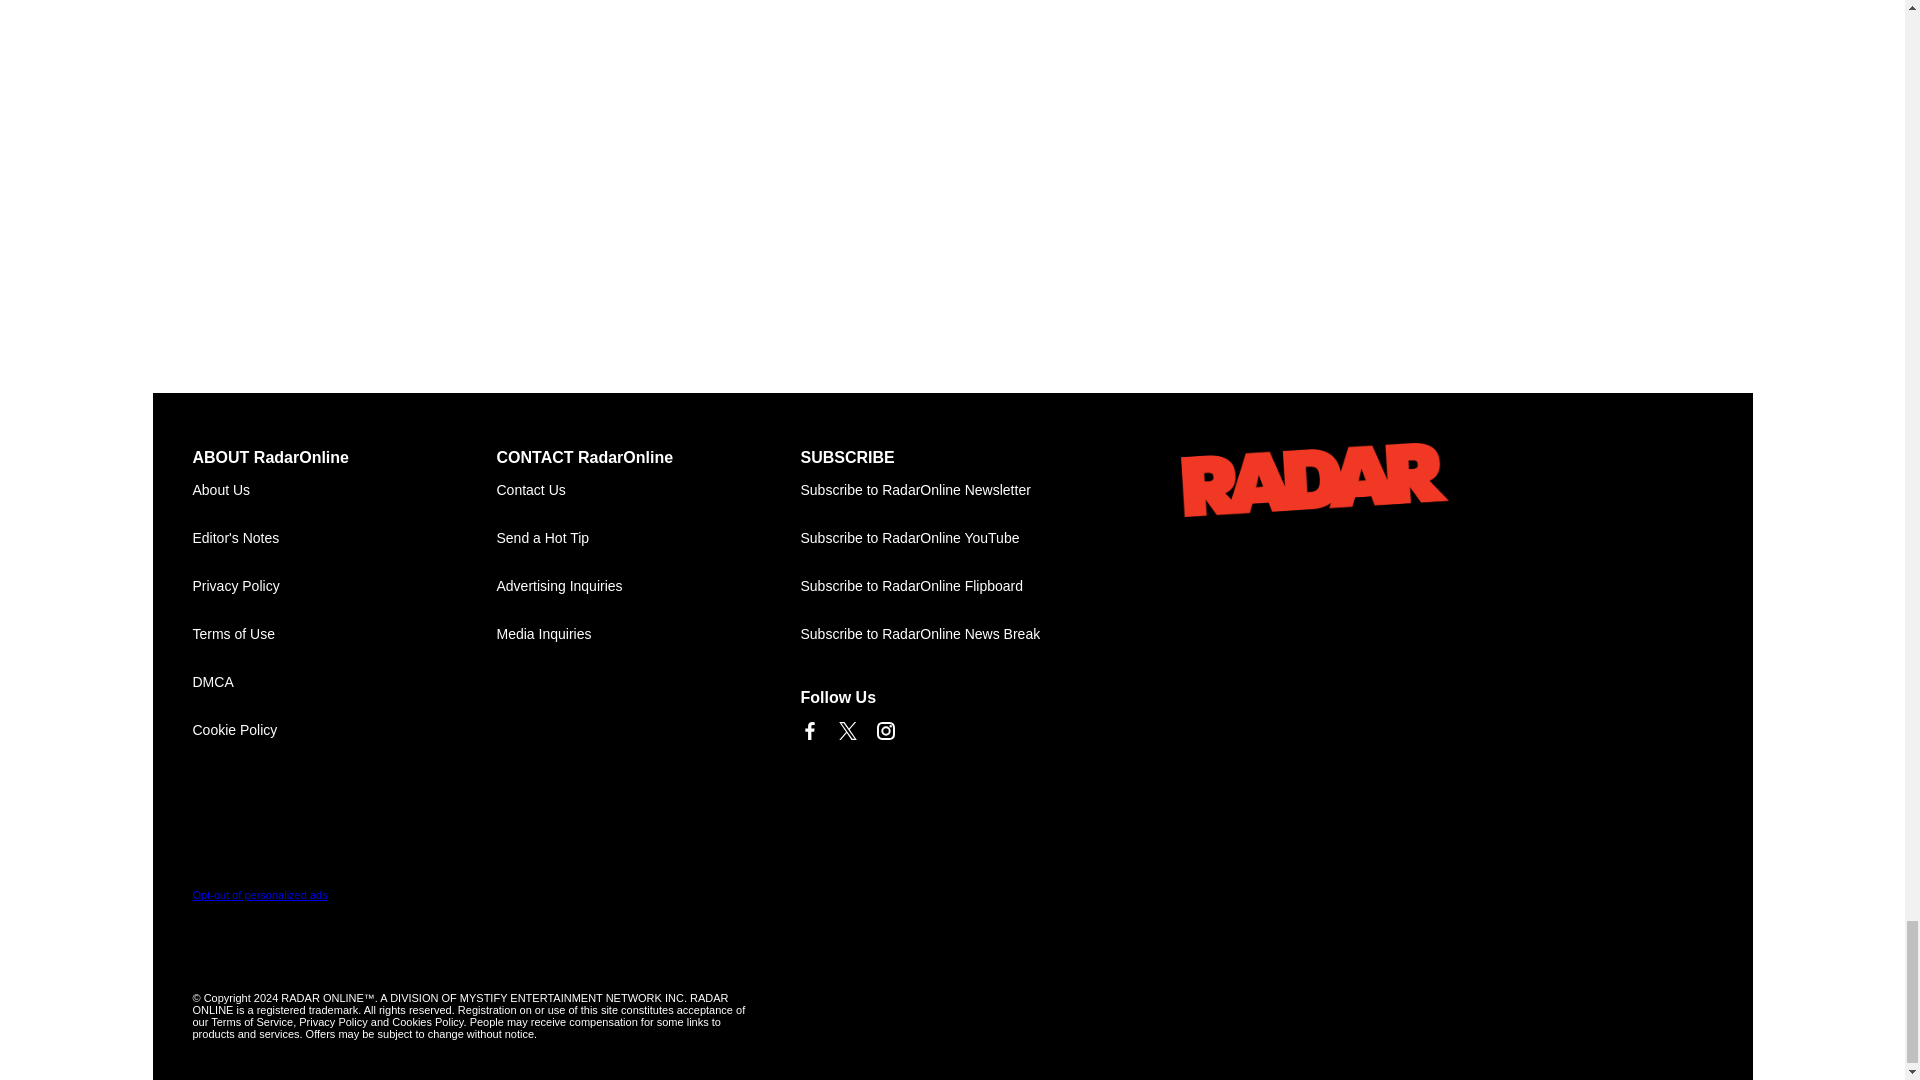 The image size is (1920, 1080). Describe the element at coordinates (344, 586) in the screenshot. I see `Privacy Policy` at that location.